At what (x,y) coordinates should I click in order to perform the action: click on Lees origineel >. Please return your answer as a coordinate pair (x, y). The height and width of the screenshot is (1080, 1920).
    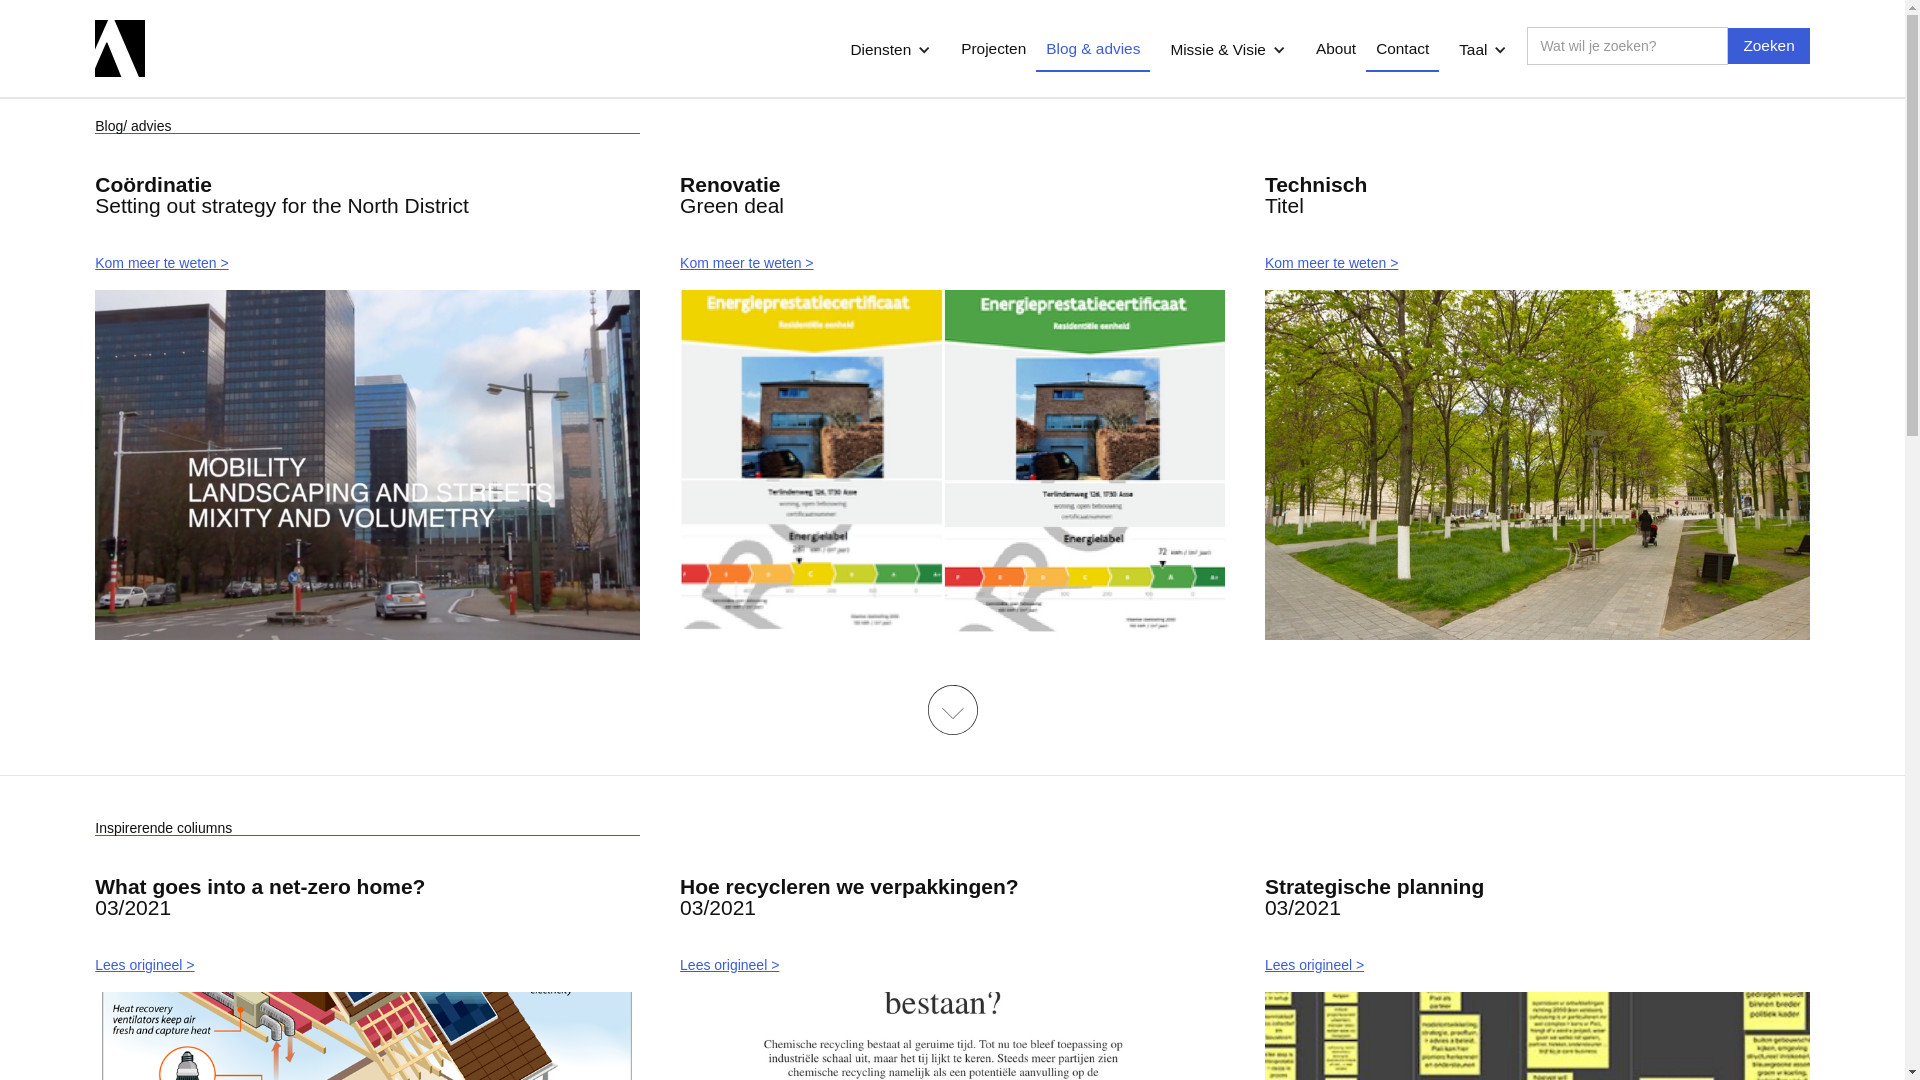
    Looking at the image, I should click on (952, 965).